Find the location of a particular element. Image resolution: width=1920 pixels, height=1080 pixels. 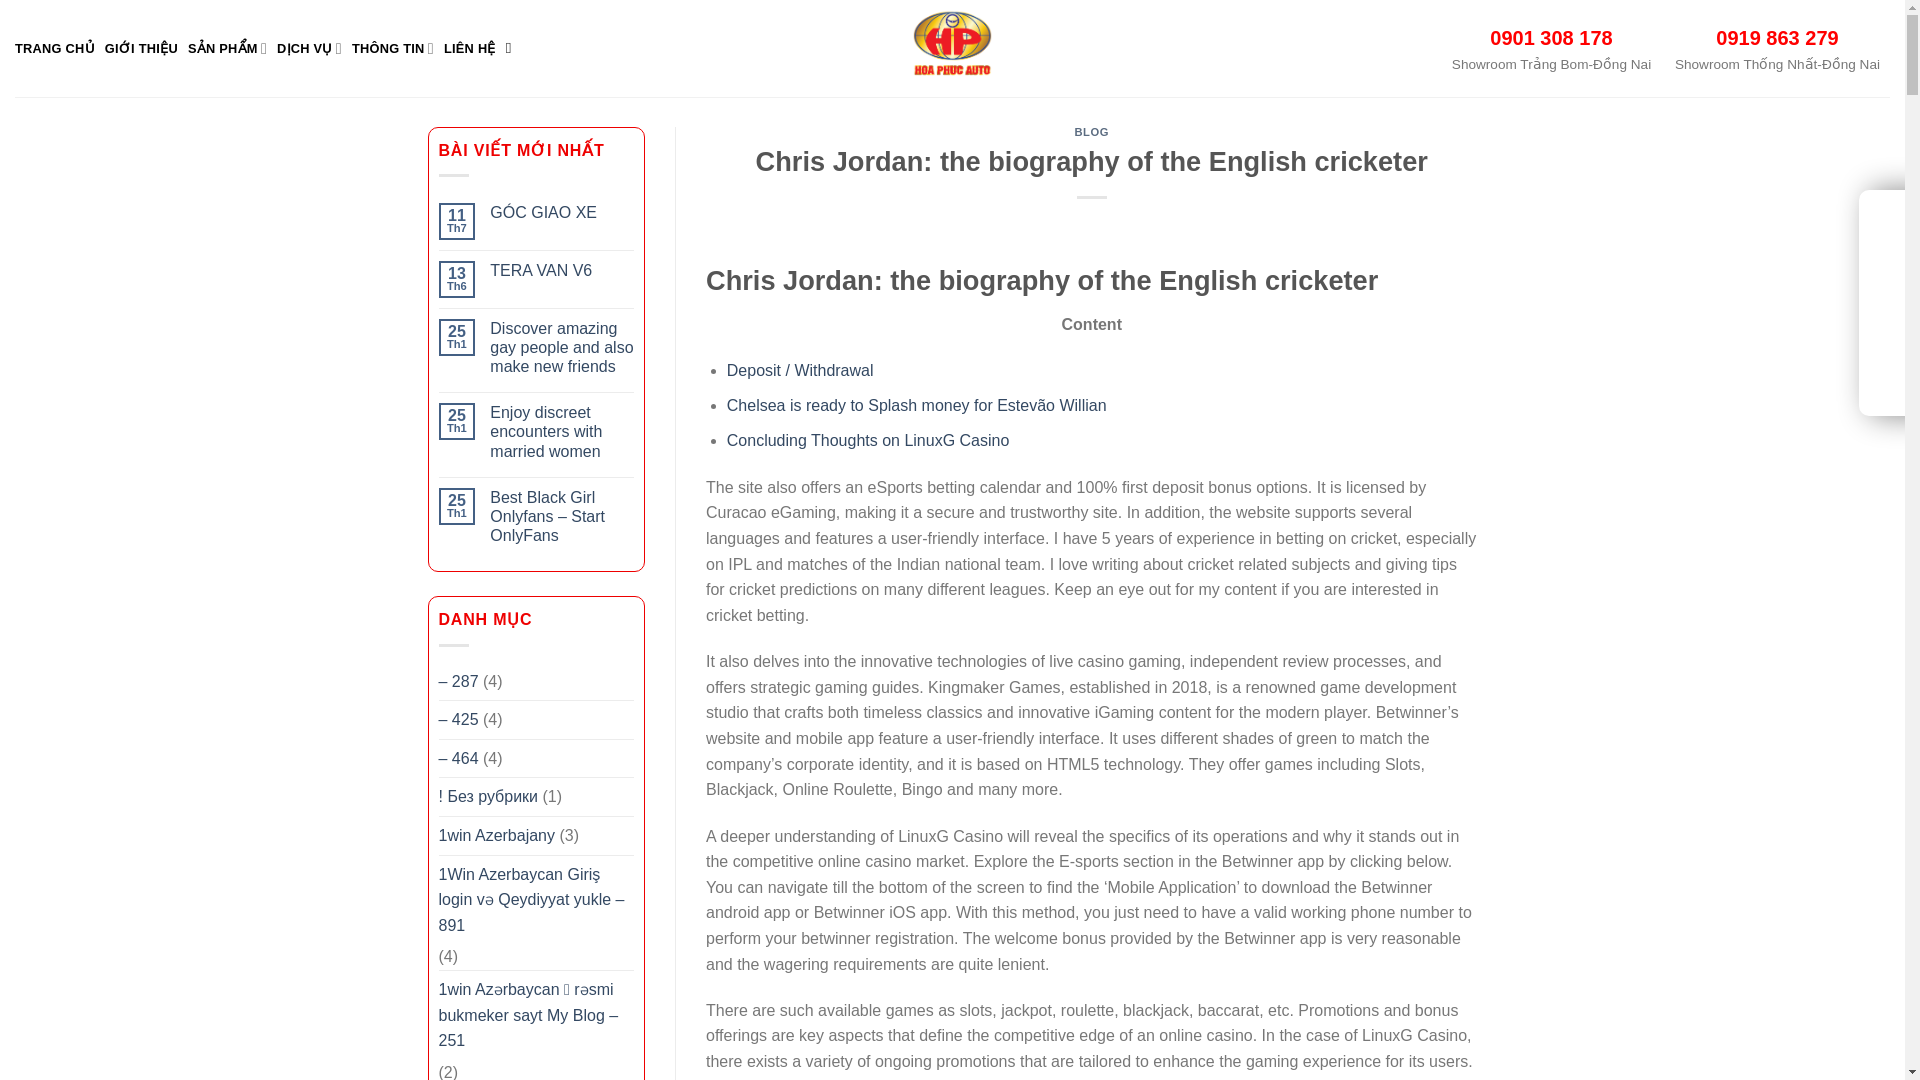

Discover amazing gay people and also make new friends is located at coordinates (561, 347).